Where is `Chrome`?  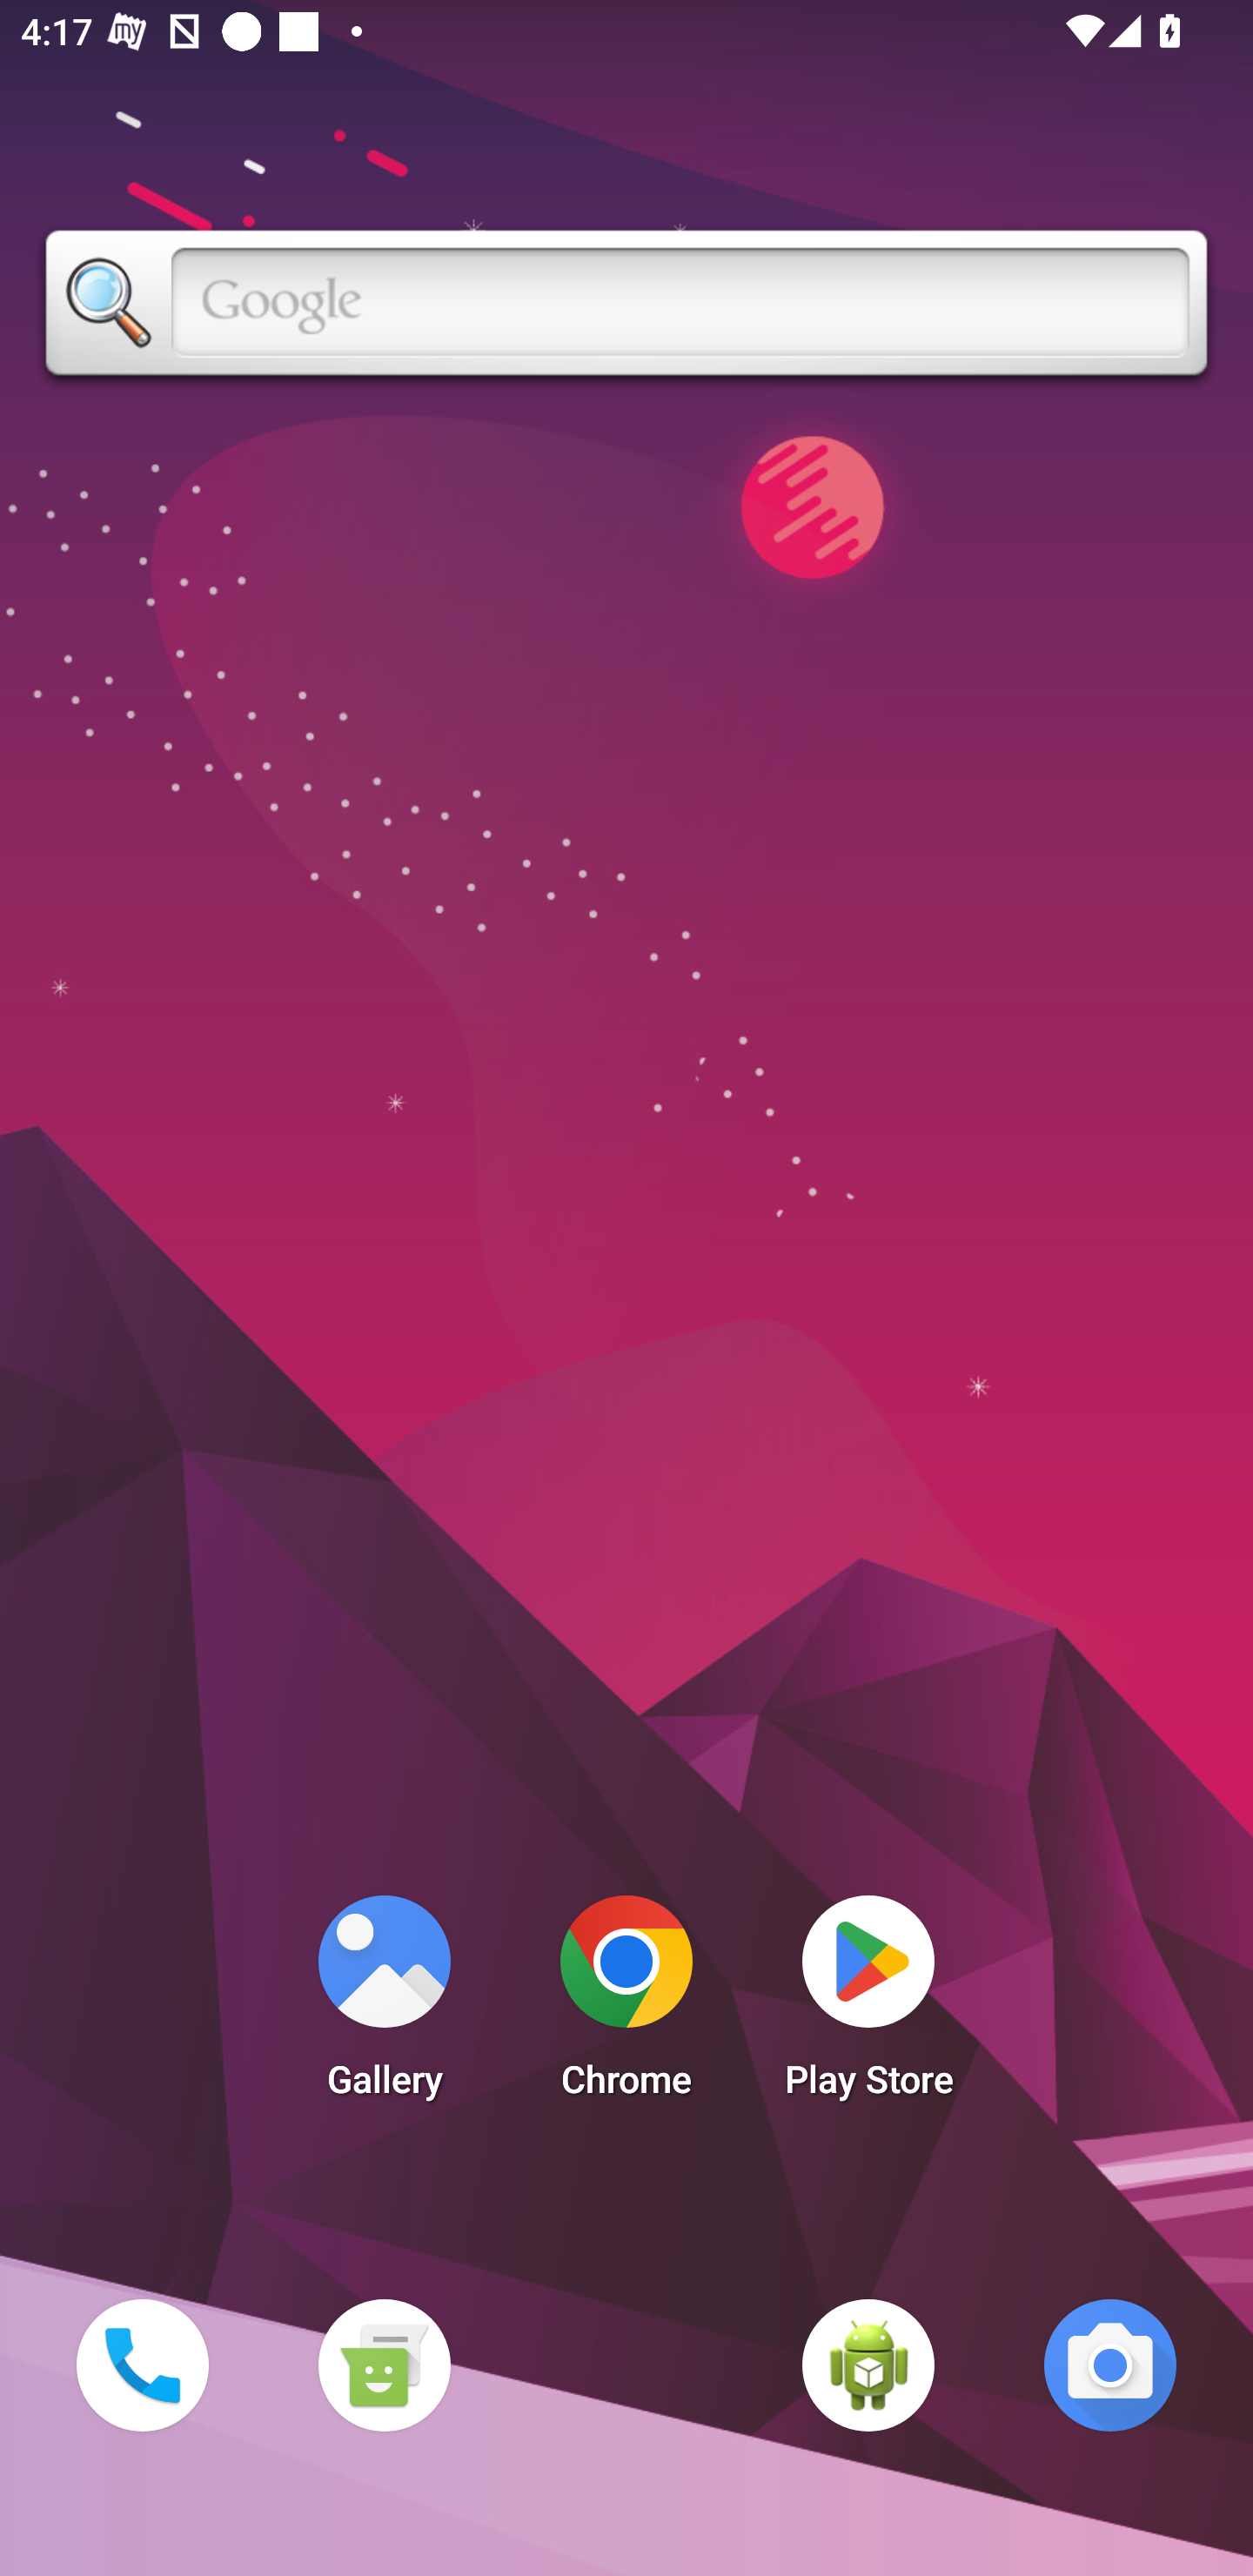
Chrome is located at coordinates (626, 2005).